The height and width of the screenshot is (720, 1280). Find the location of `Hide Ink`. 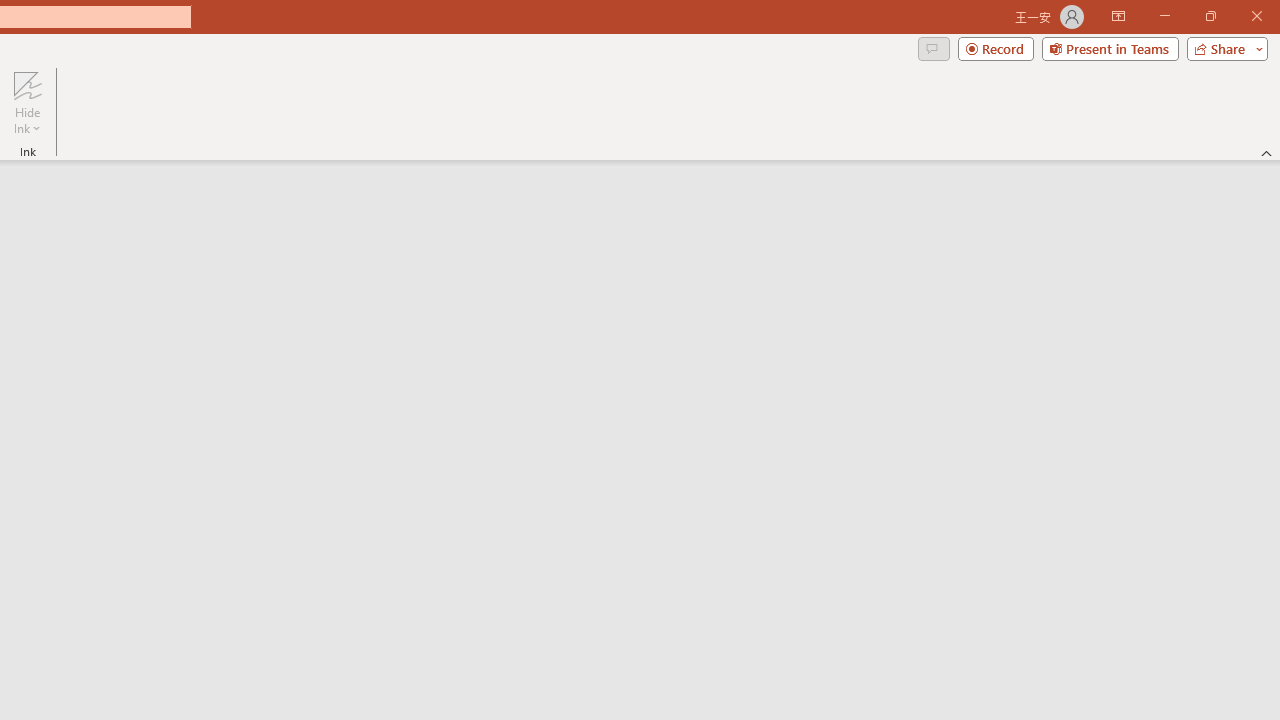

Hide Ink is located at coordinates (27, 84).